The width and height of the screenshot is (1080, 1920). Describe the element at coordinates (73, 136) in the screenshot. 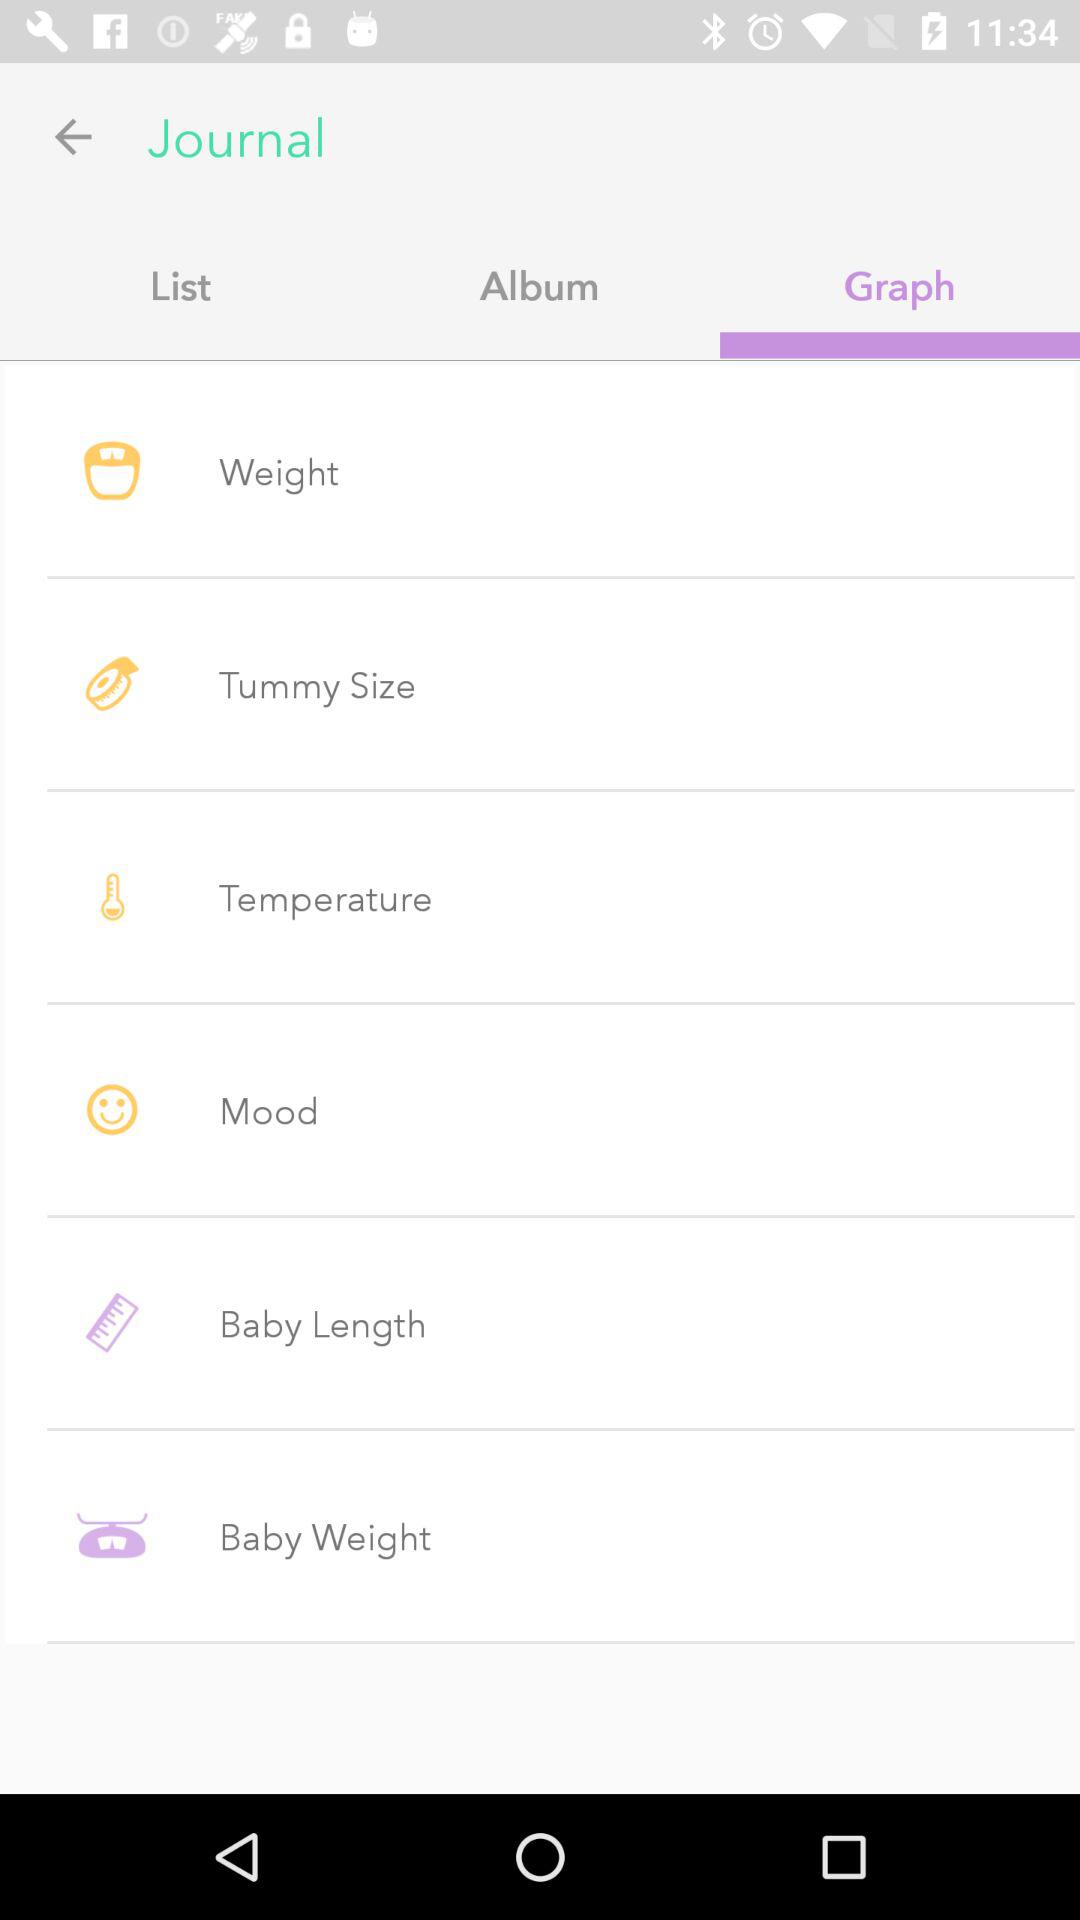

I see `select the item next to journal` at that location.